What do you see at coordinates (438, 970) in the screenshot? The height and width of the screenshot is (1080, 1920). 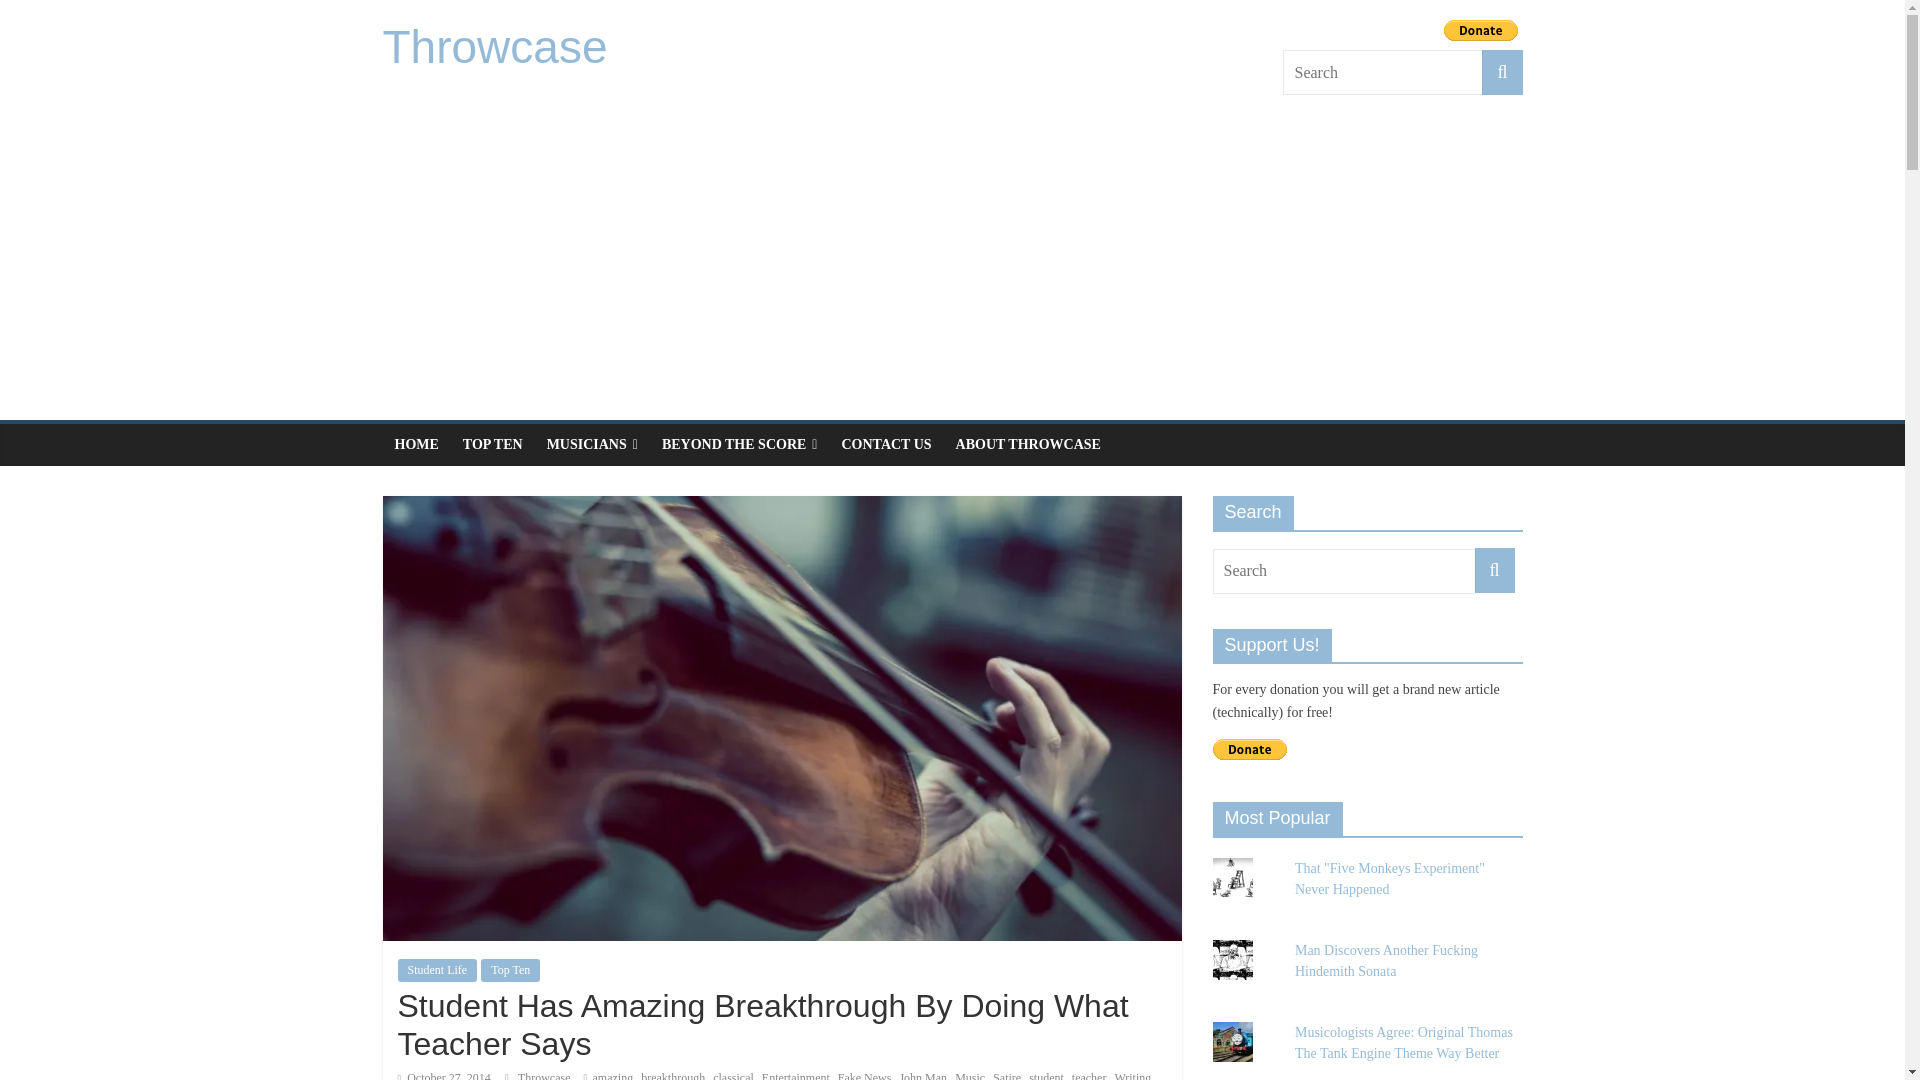 I see `Student Life` at bounding box center [438, 970].